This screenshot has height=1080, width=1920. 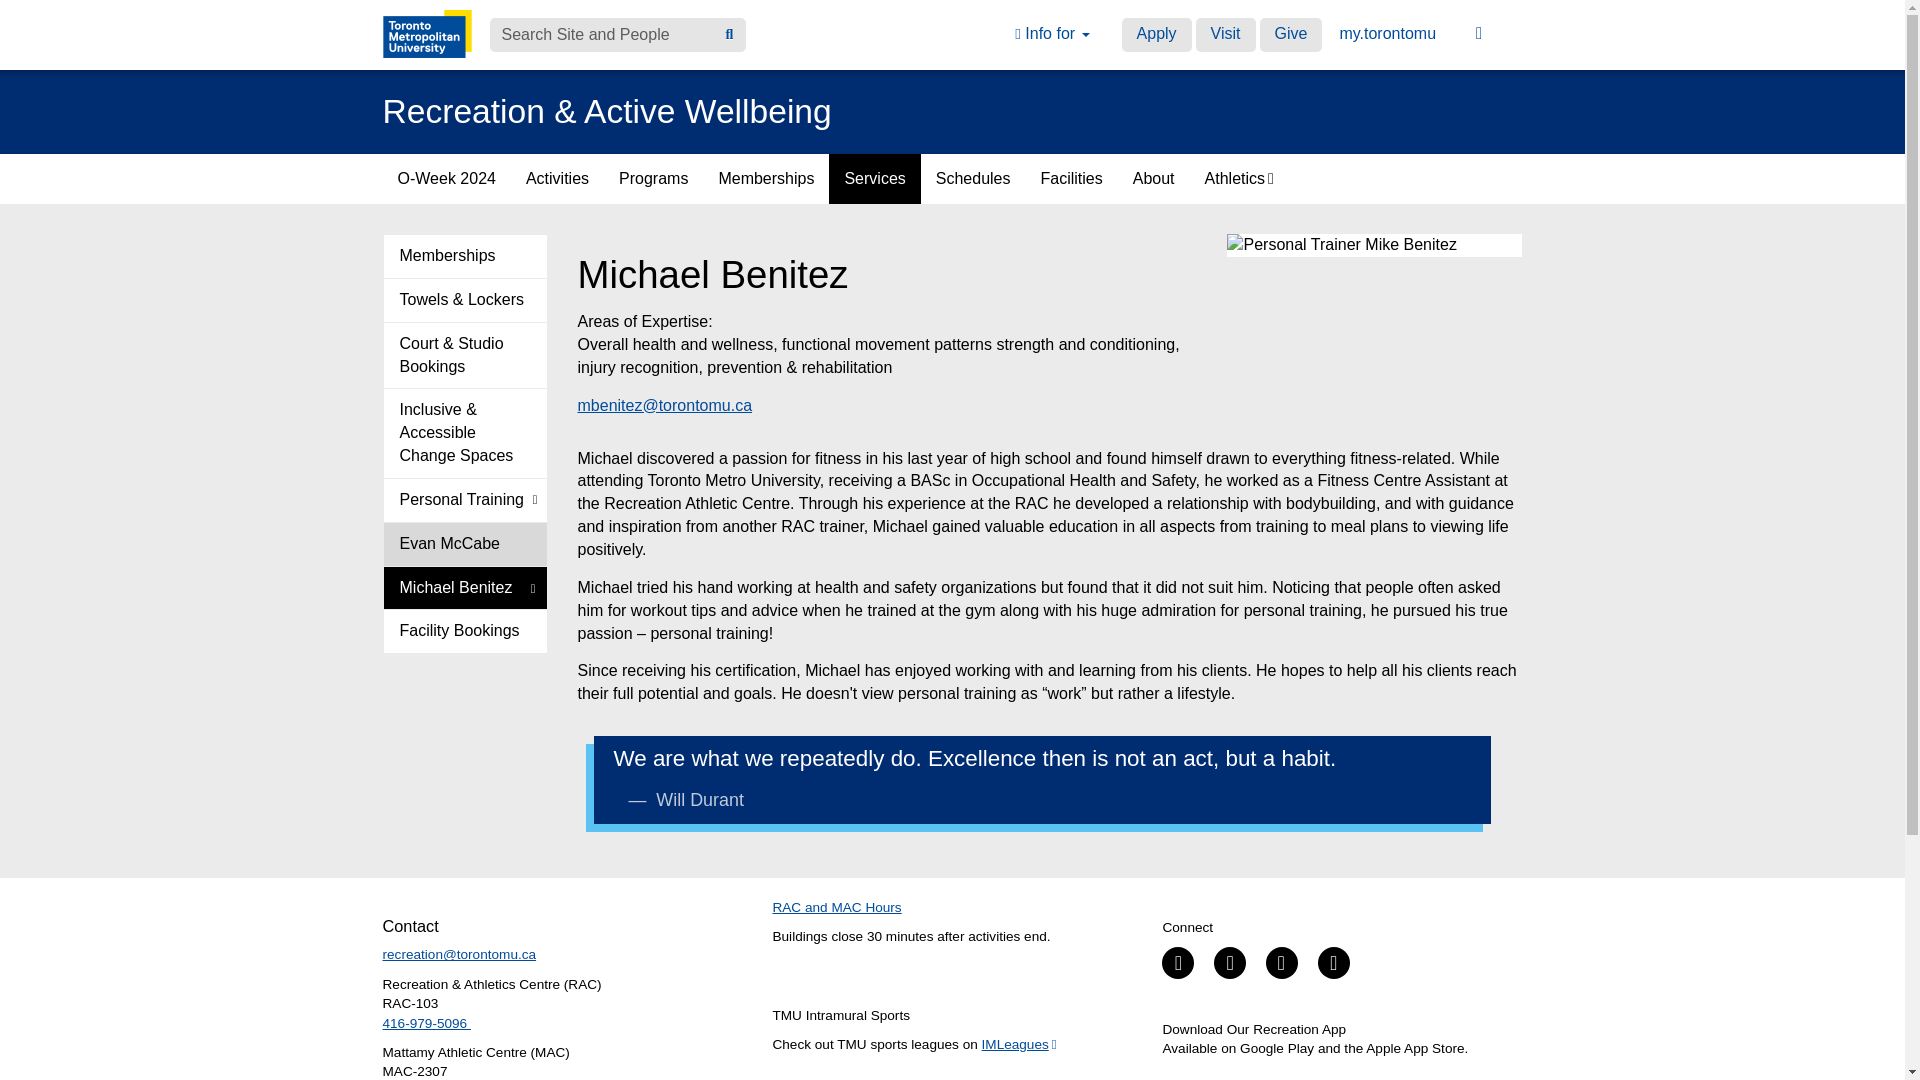 I want to click on Visit, so click(x=1226, y=34).